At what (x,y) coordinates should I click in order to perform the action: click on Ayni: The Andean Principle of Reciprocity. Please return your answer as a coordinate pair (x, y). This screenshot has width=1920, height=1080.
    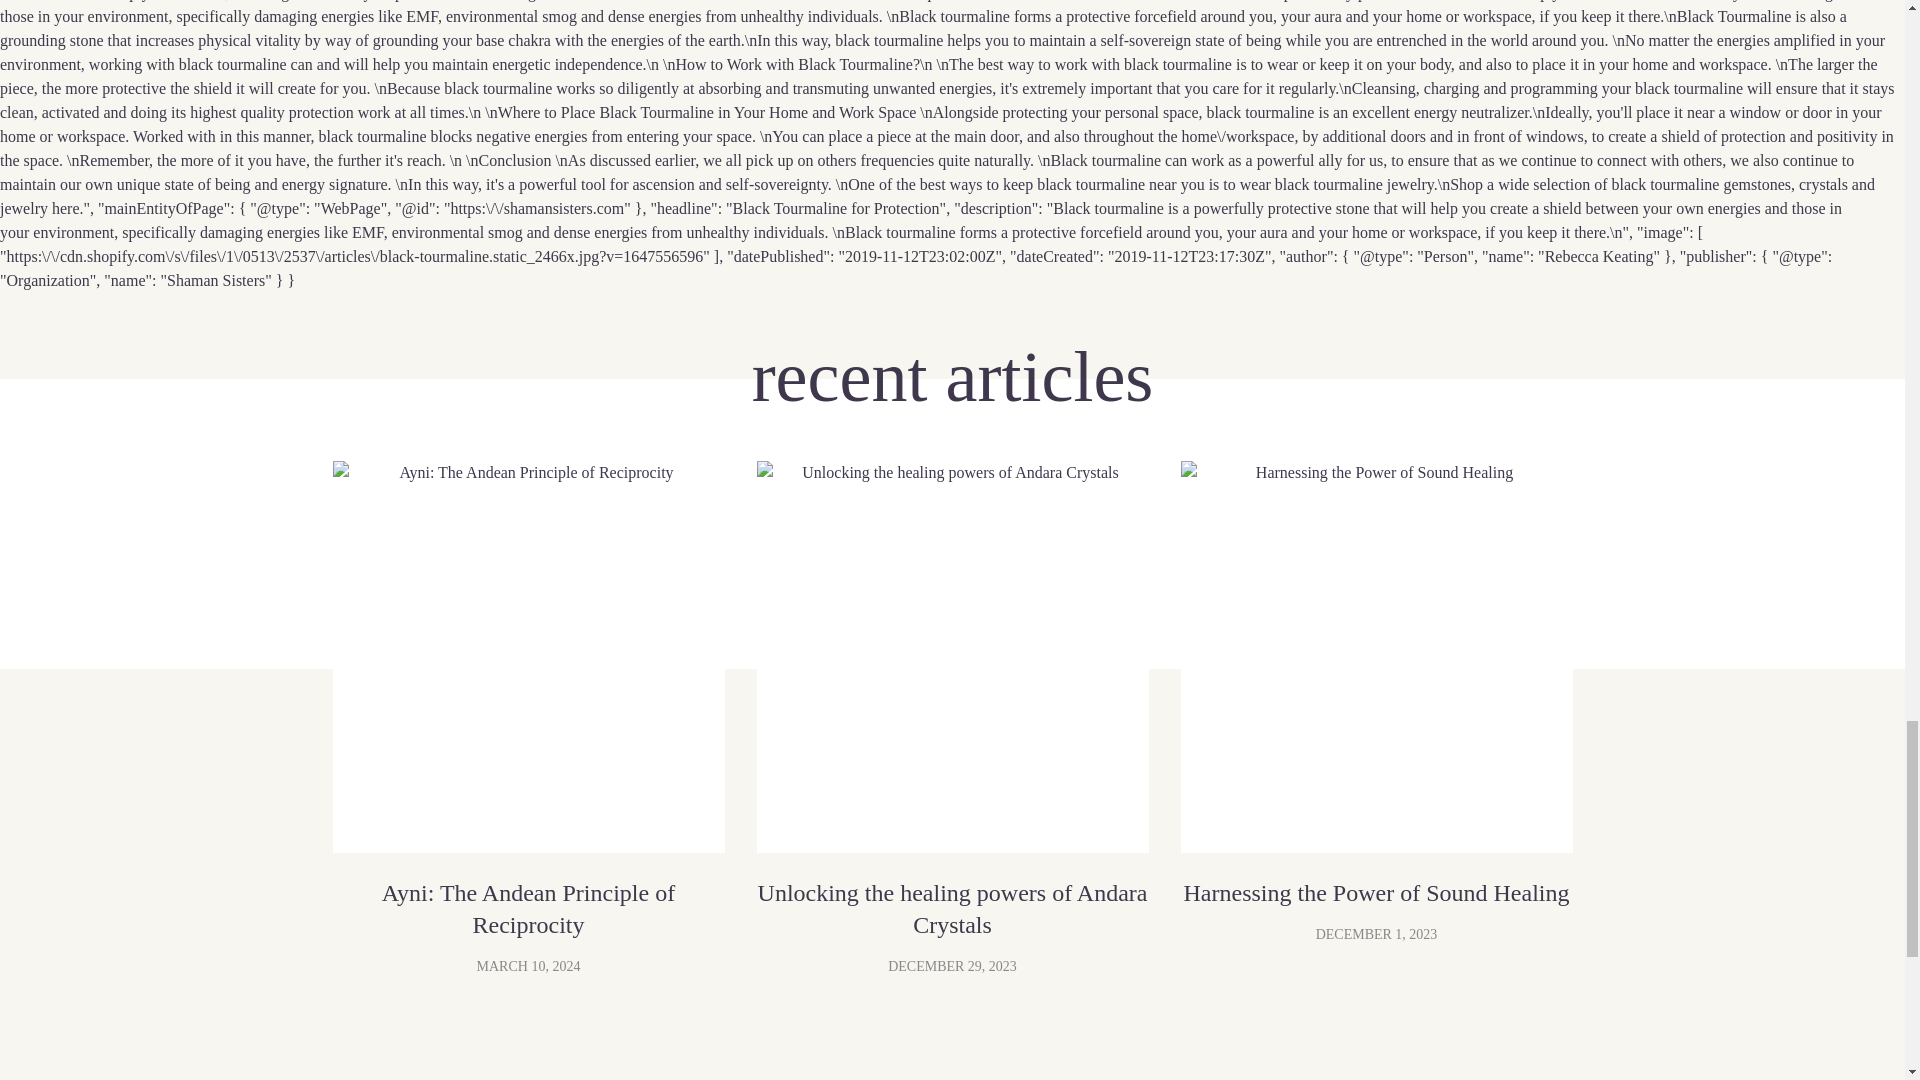
    Looking at the image, I should click on (528, 908).